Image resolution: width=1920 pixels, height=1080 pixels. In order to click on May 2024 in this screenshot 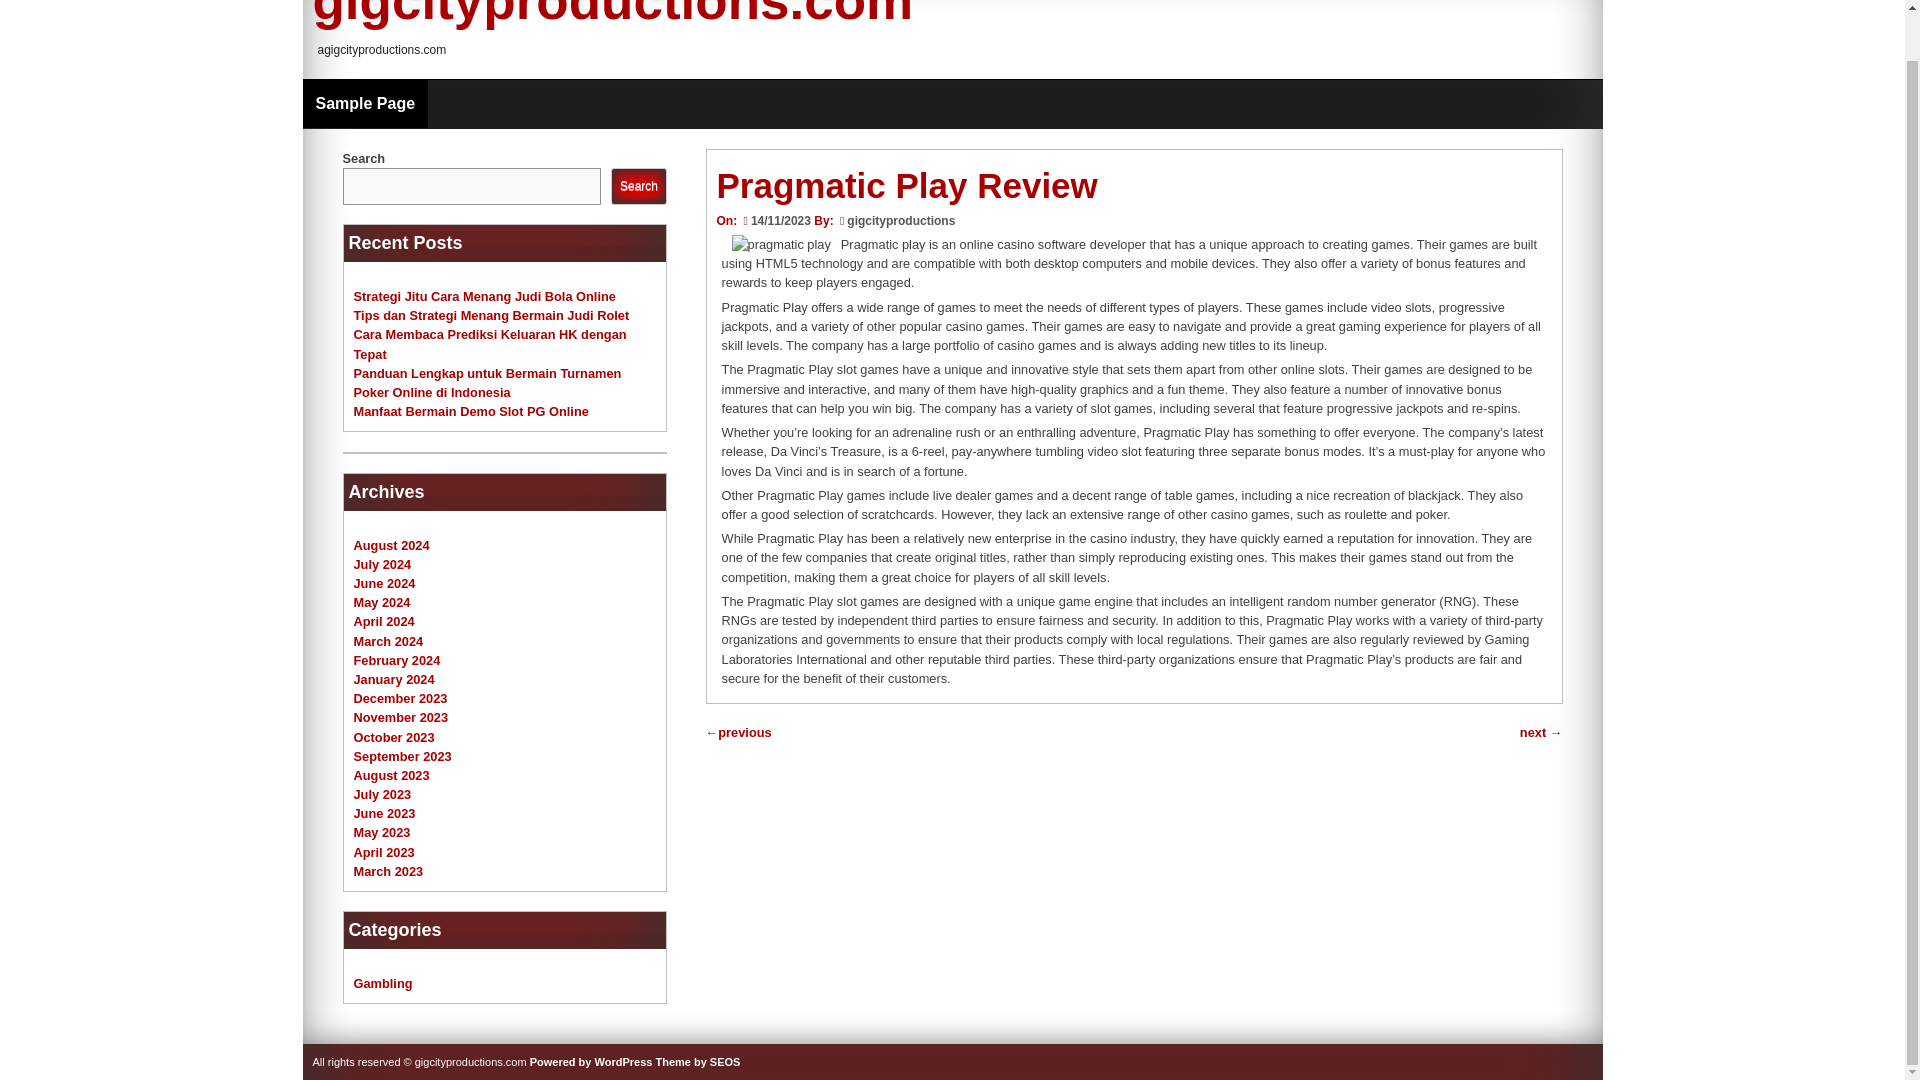, I will do `click(382, 602)`.